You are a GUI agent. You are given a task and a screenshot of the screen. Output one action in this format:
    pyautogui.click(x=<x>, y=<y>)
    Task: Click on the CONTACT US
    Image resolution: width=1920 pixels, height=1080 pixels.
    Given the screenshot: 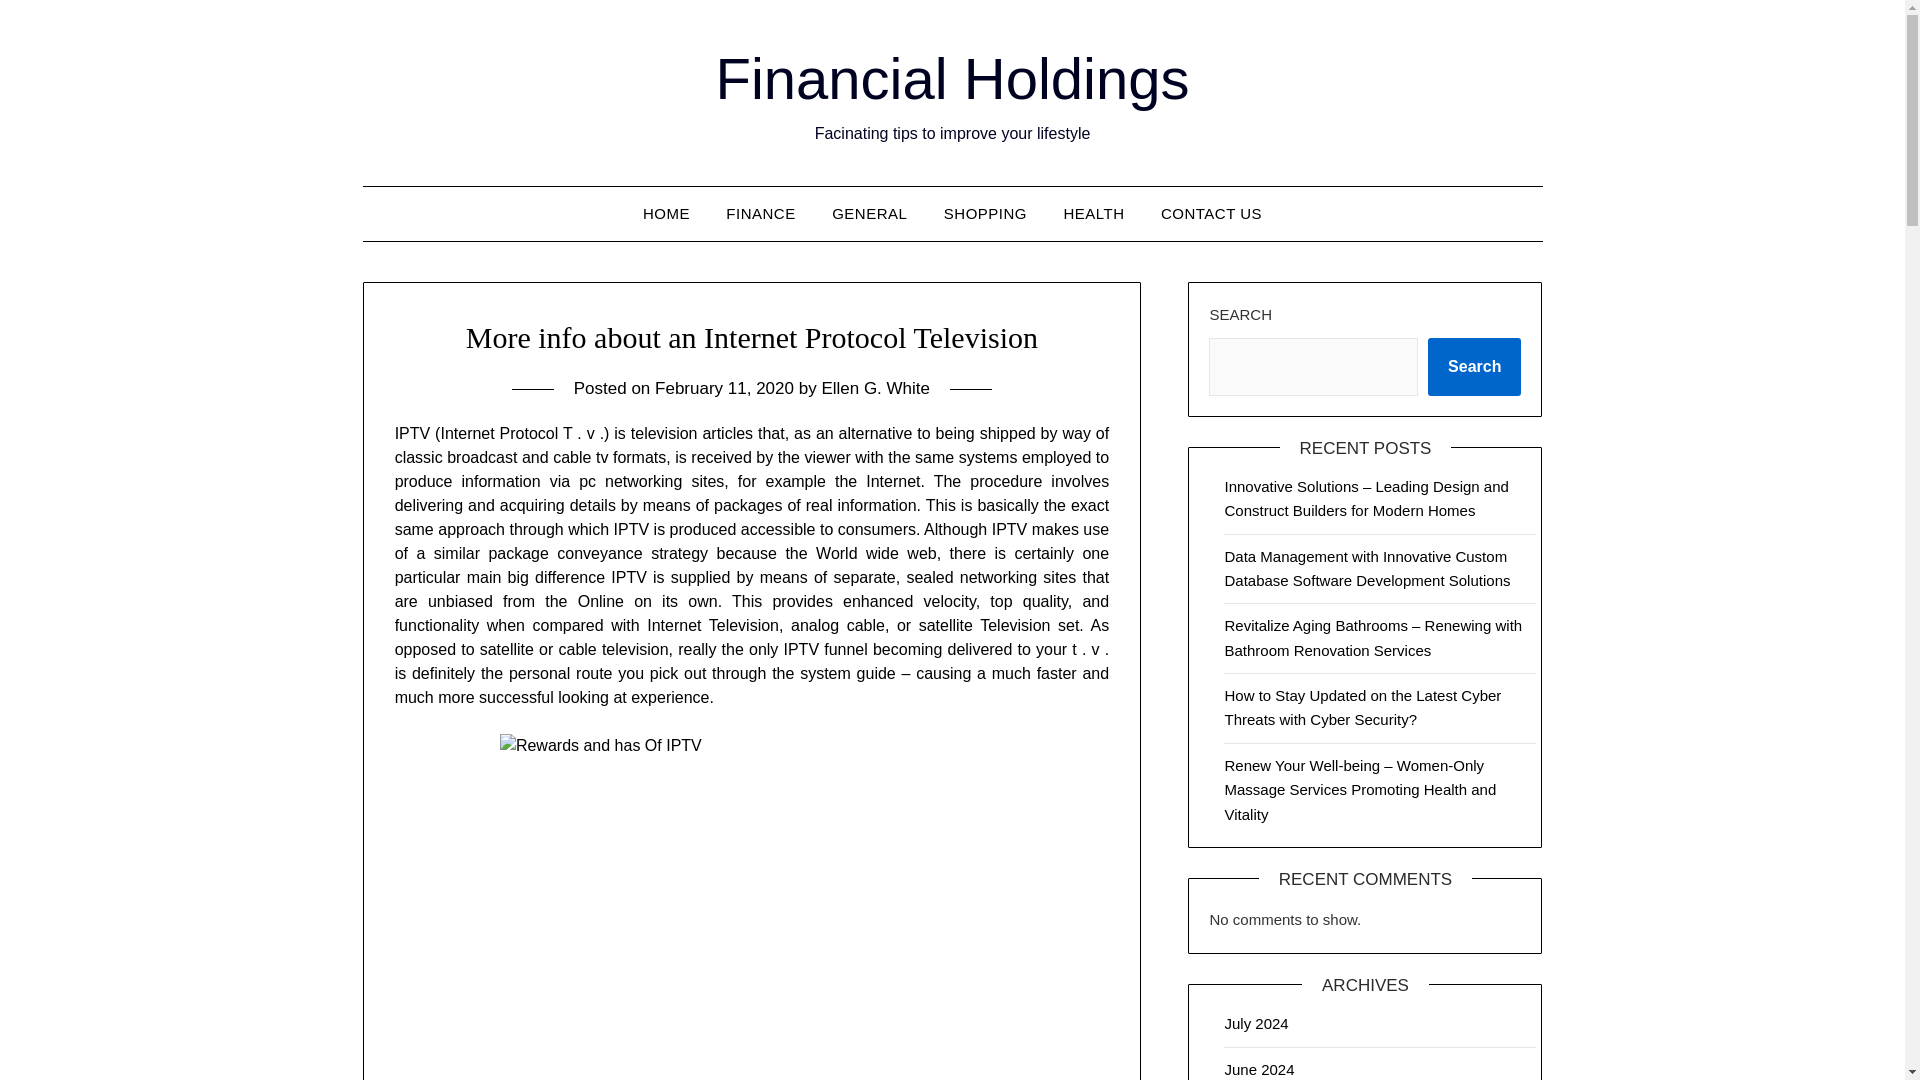 What is the action you would take?
    pyautogui.click(x=1211, y=213)
    